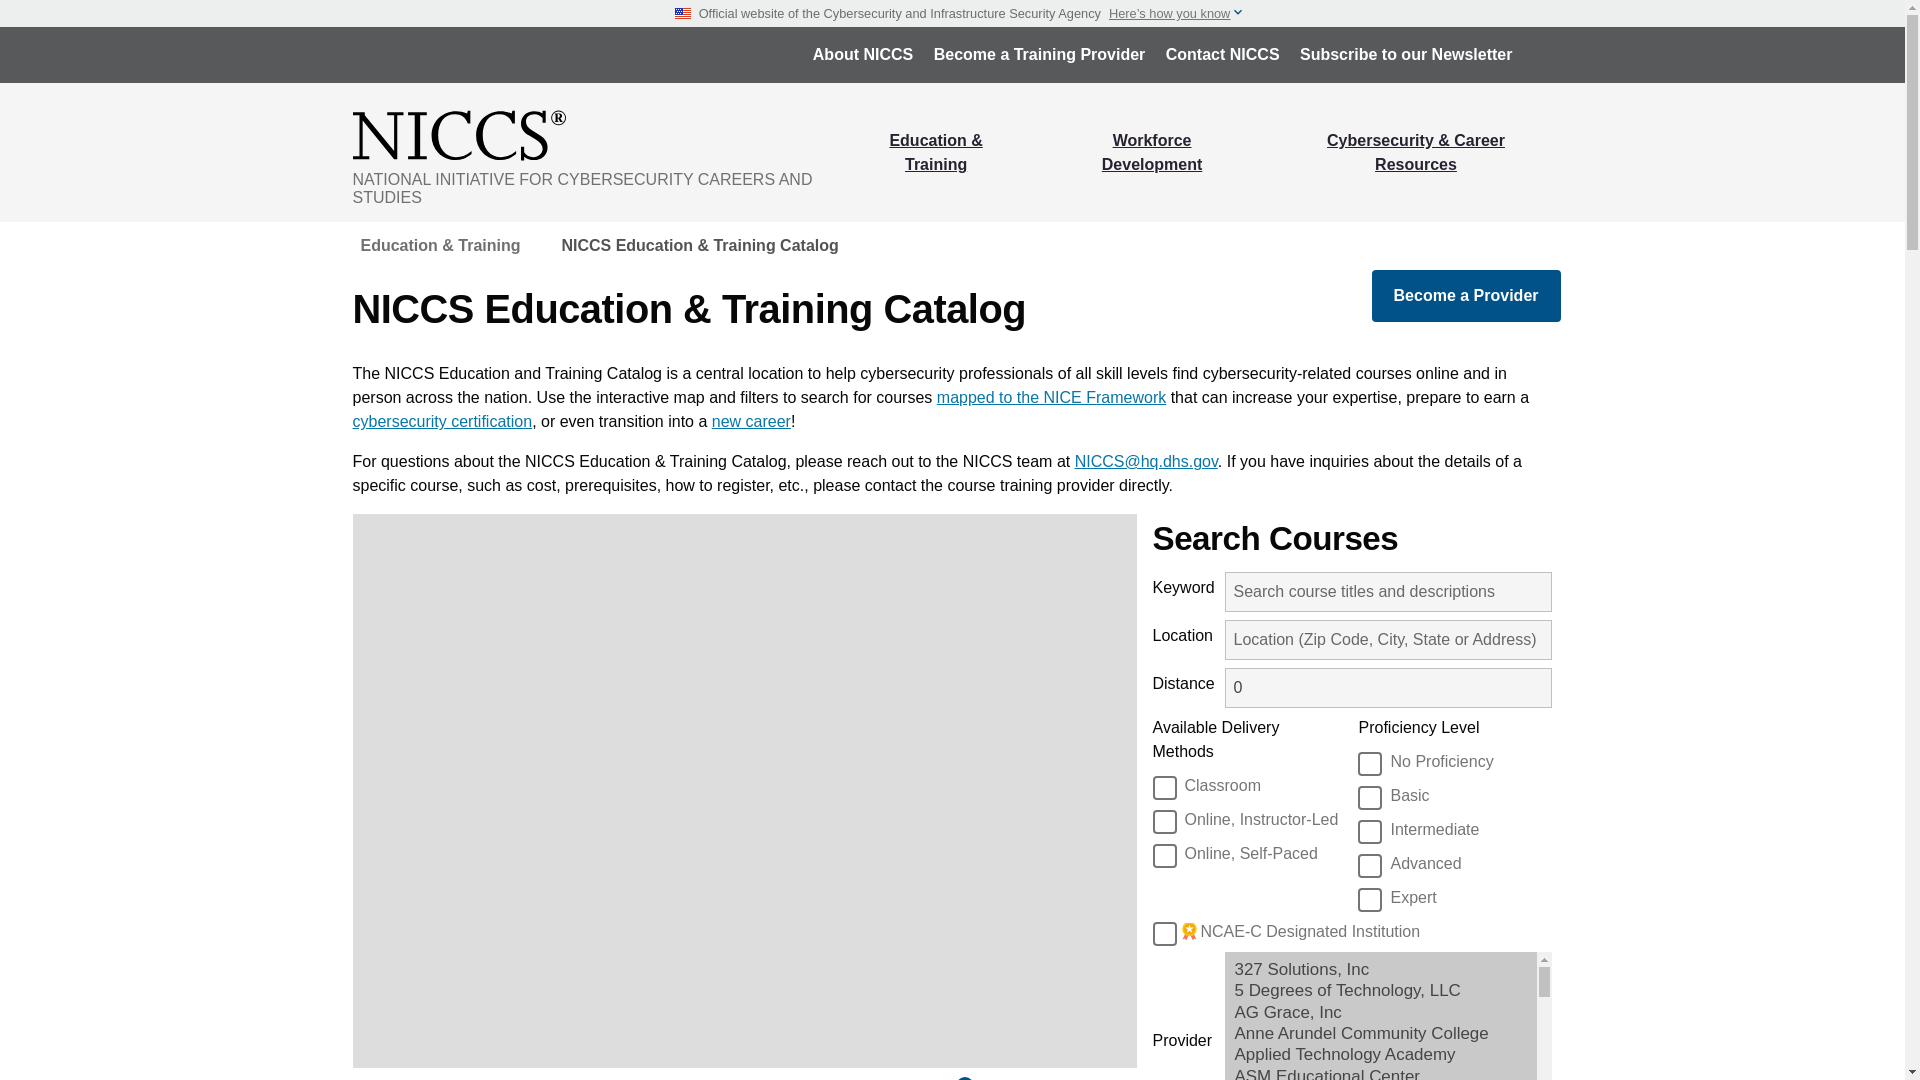 This screenshot has height=1080, width=1920. Describe the element at coordinates (862, 54) in the screenshot. I see `About NICCS` at that location.